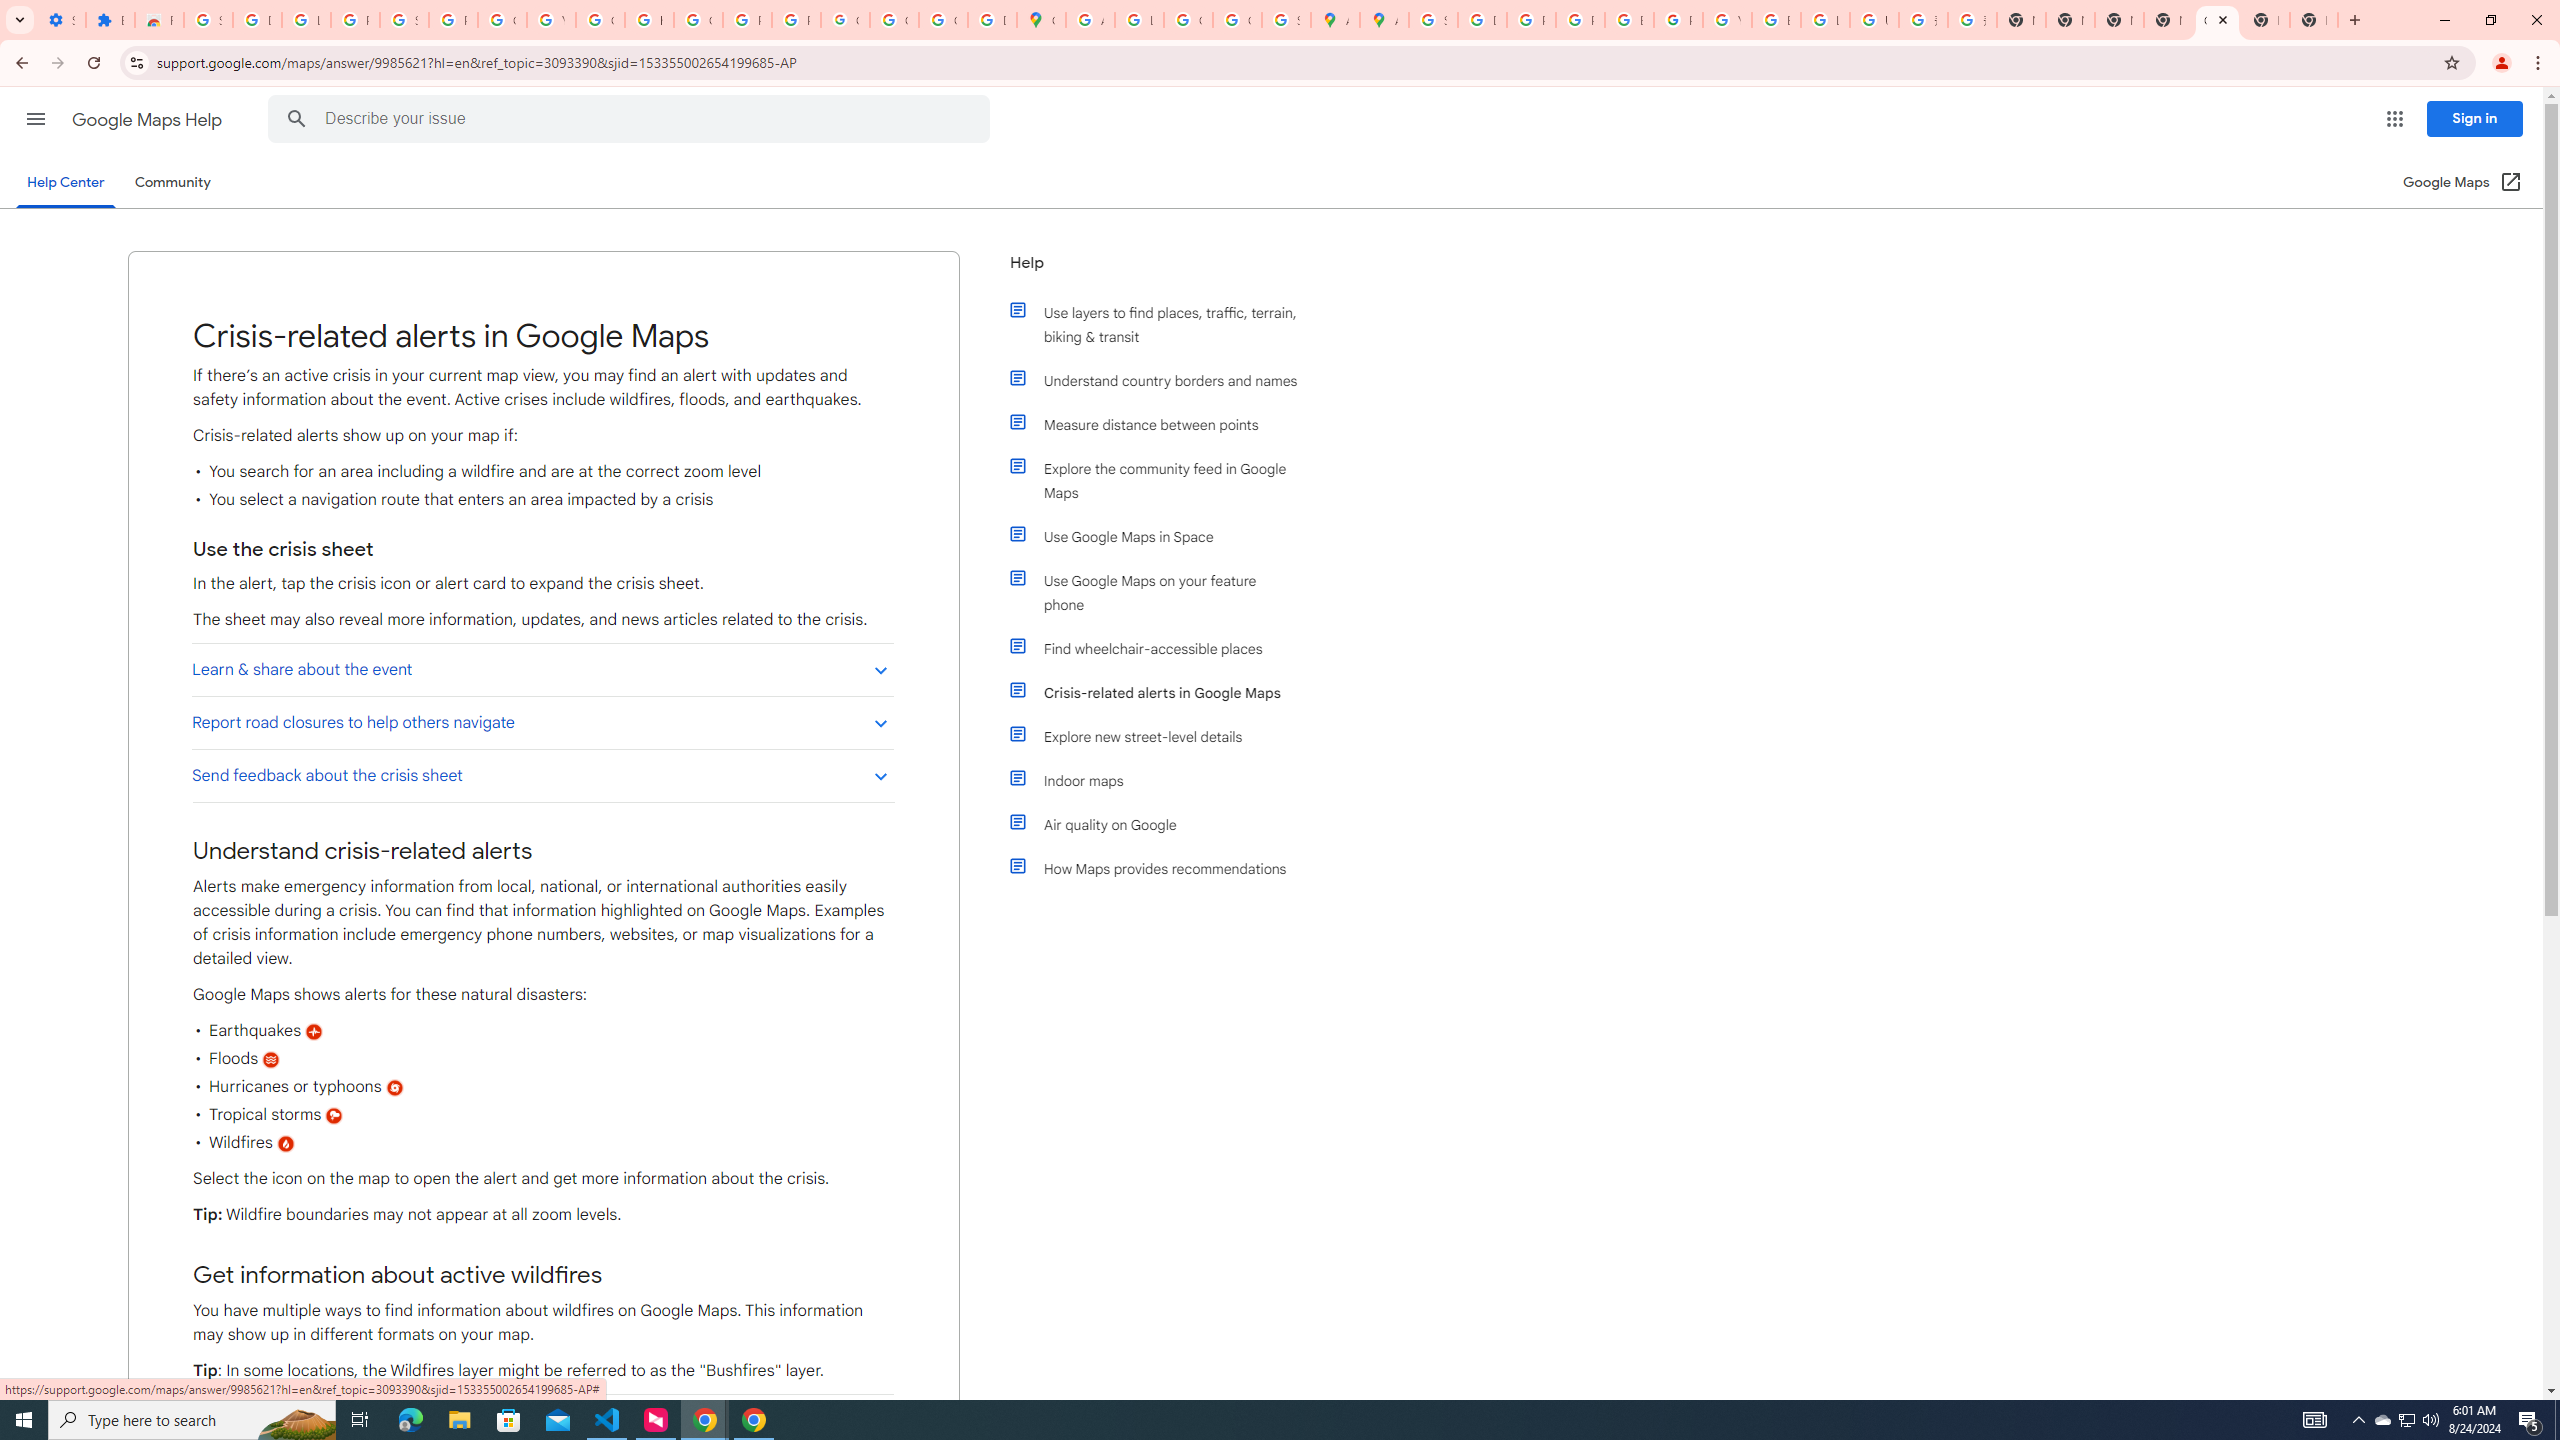 This screenshot has width=2560, height=1440. Describe the element at coordinates (542, 775) in the screenshot. I see `Send feedback about the crisis sheet` at that location.